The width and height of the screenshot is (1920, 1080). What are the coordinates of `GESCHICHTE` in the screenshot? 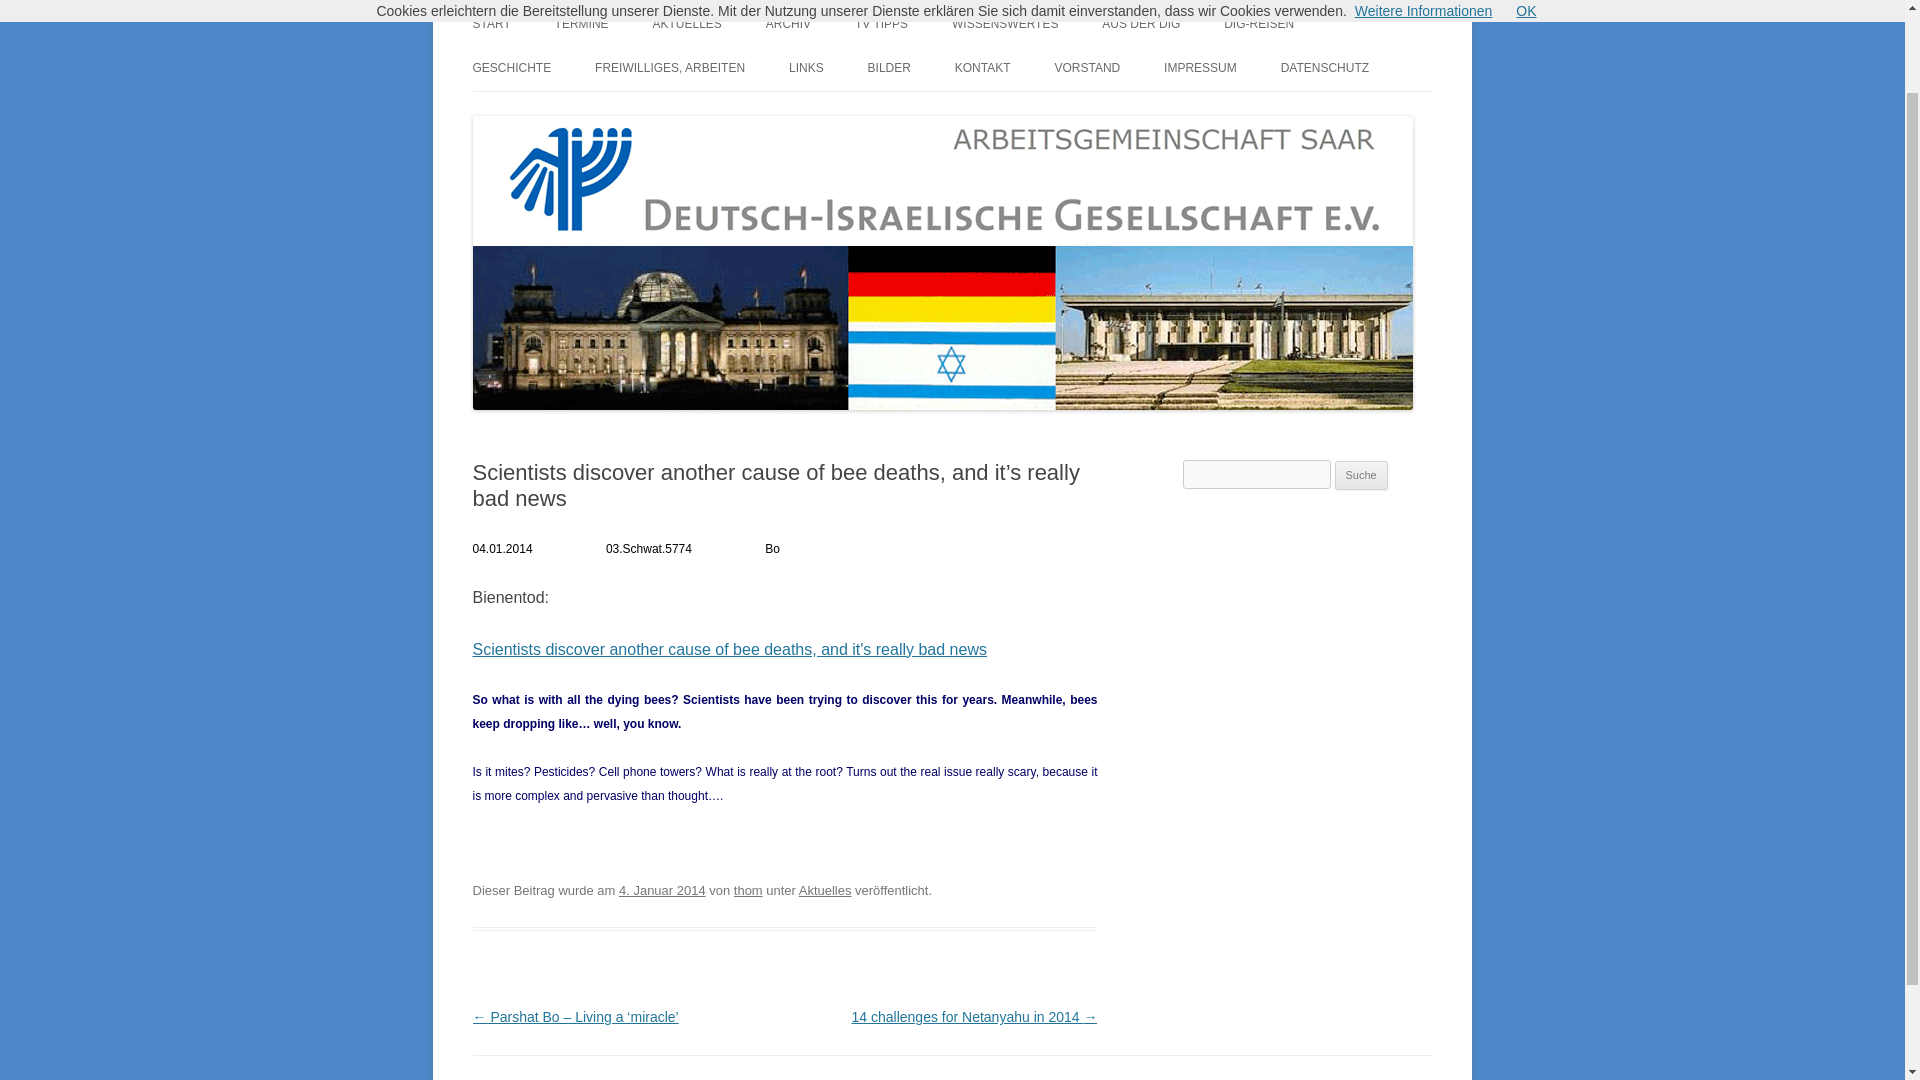 It's located at (512, 68).